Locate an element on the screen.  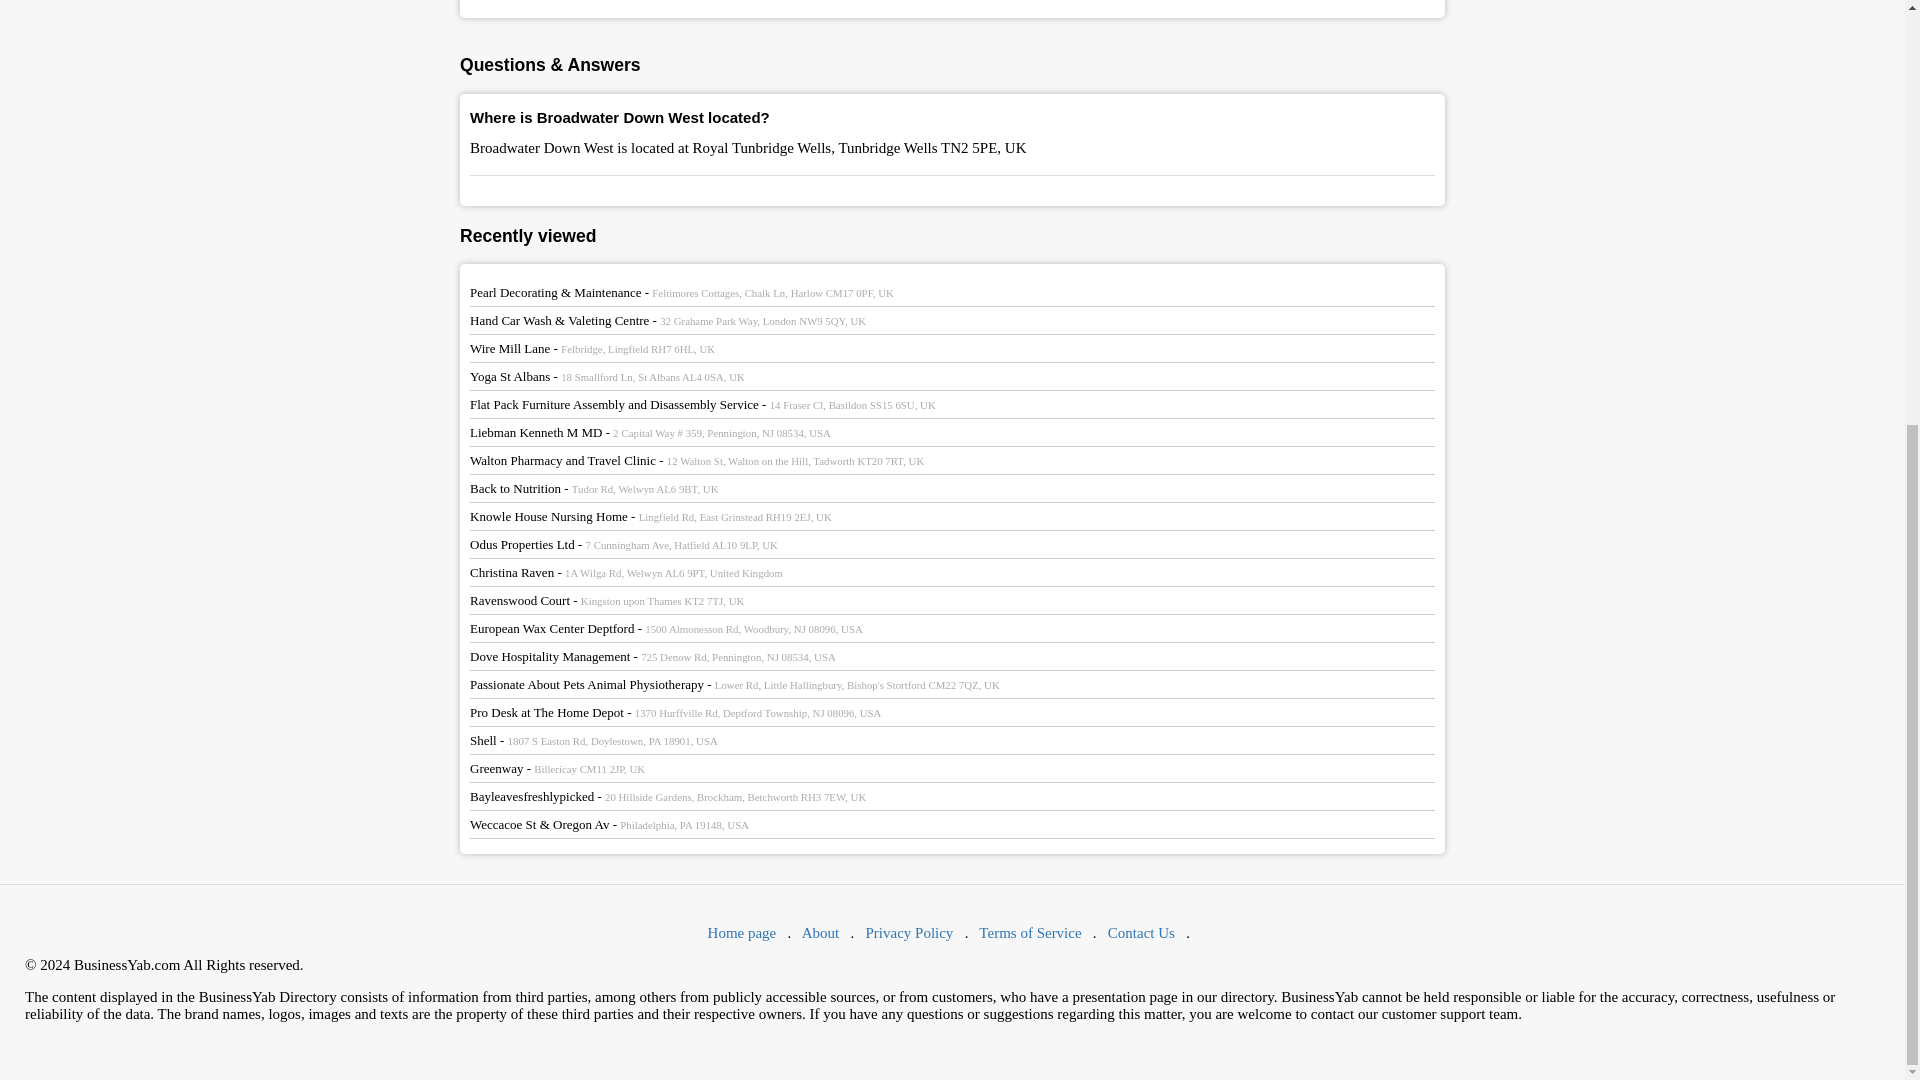
Shell - 1807 S Easton Rd, Doylestown, PA 18901, USA is located at coordinates (594, 740).